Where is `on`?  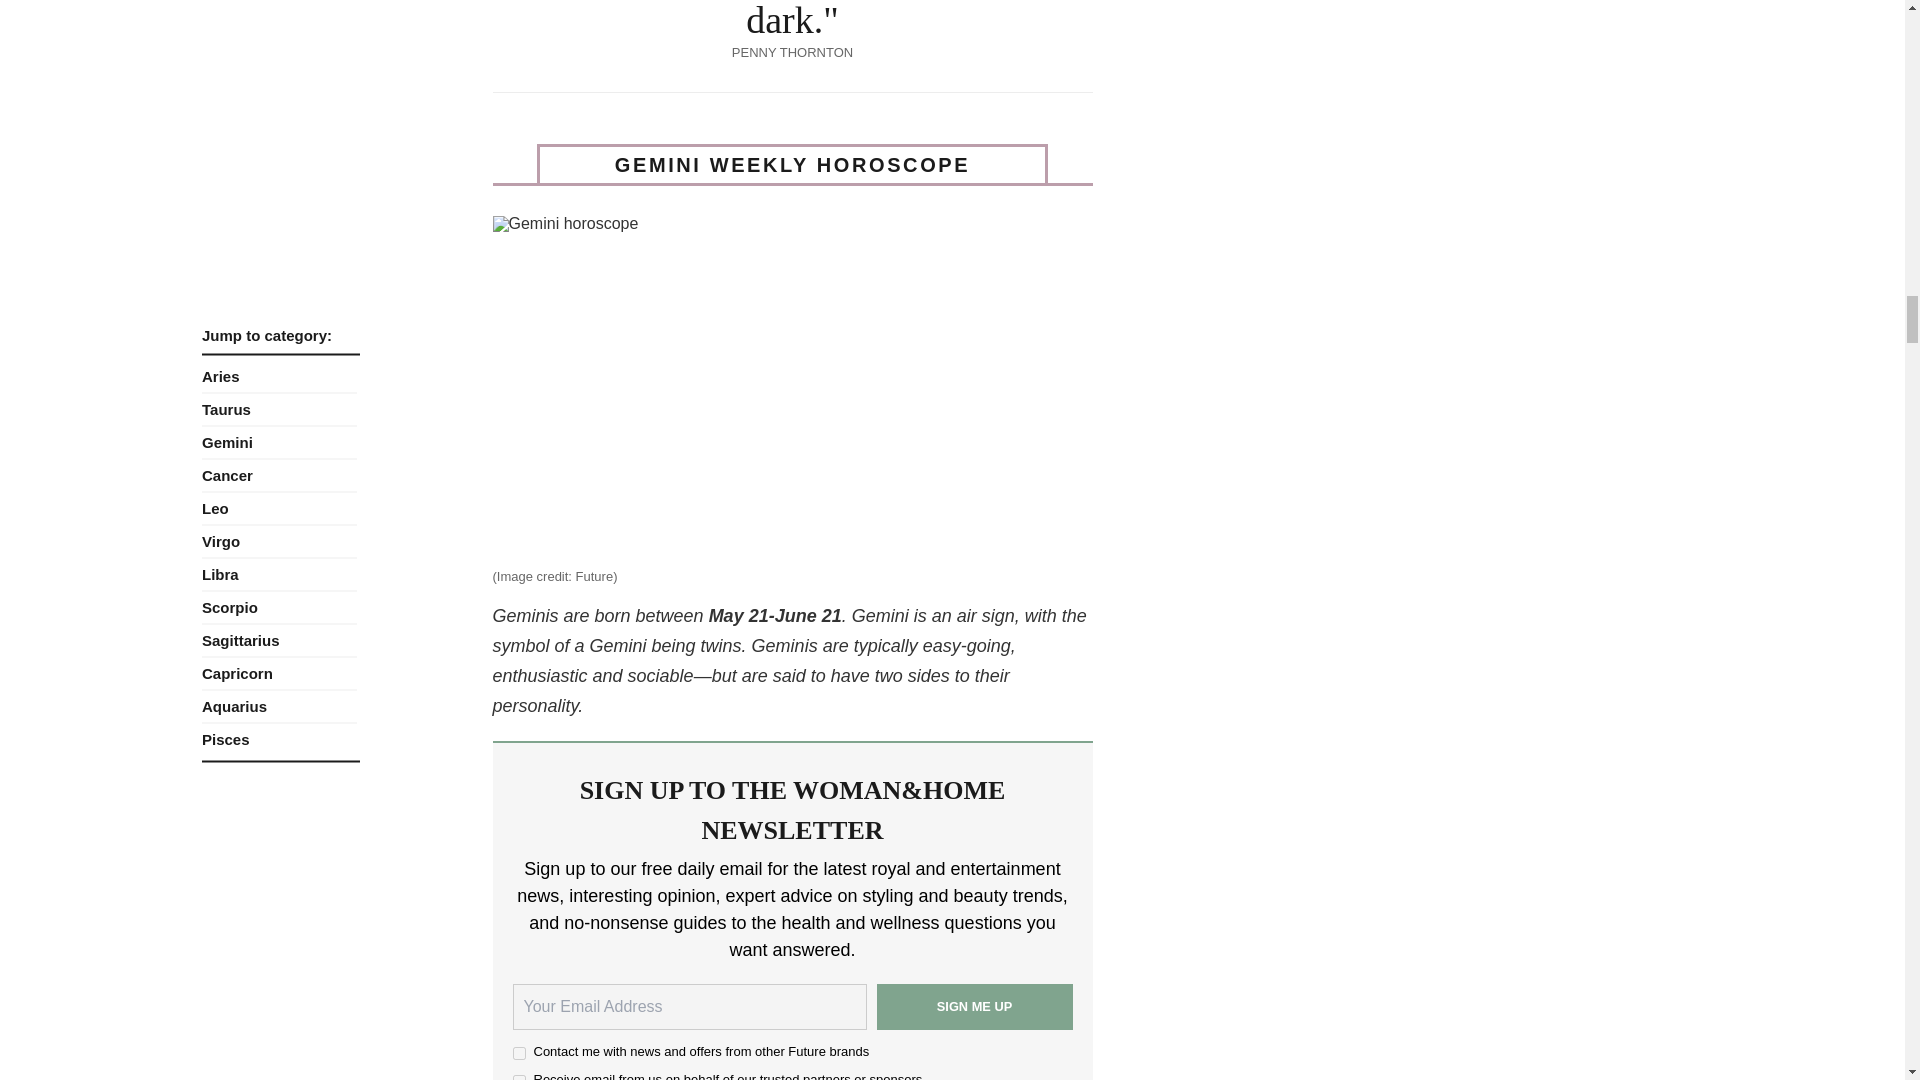
on is located at coordinates (518, 1077).